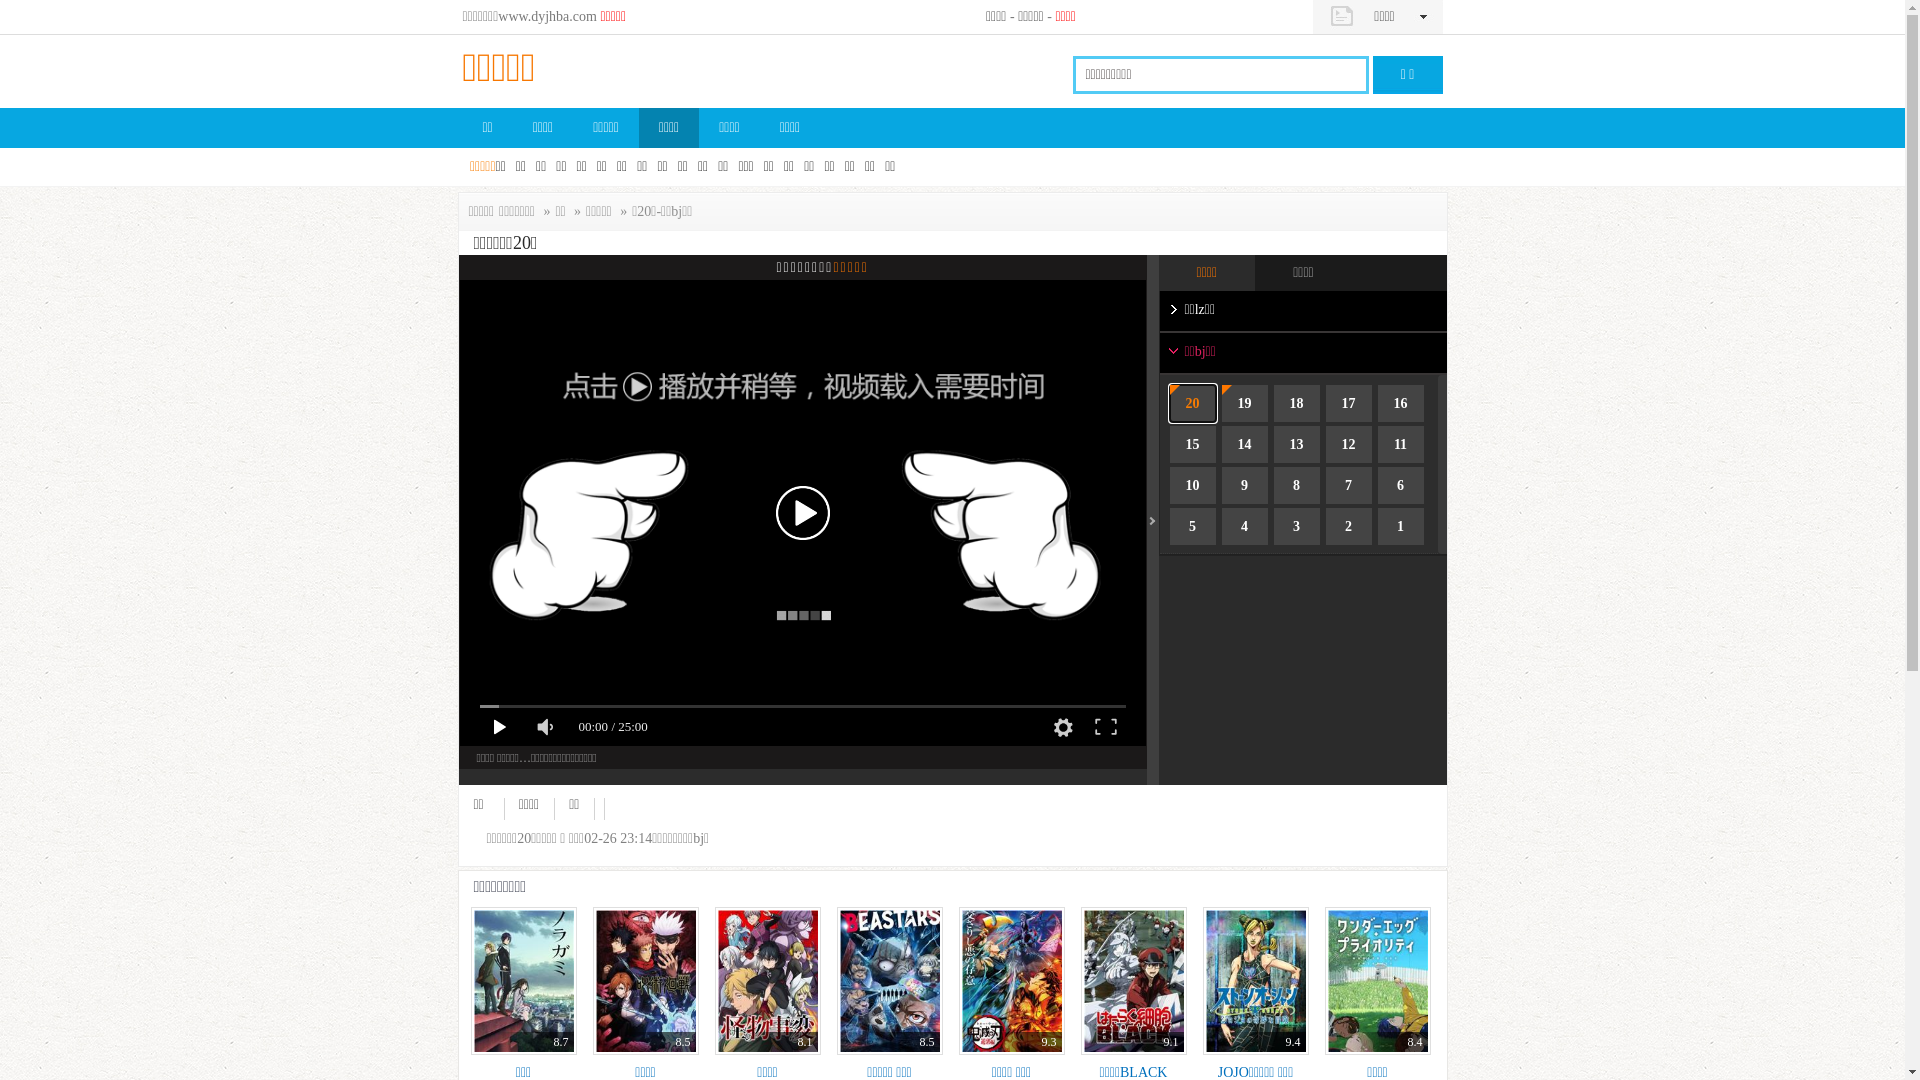 The image size is (1920, 1080). What do you see at coordinates (1401, 486) in the screenshot?
I see `6` at bounding box center [1401, 486].